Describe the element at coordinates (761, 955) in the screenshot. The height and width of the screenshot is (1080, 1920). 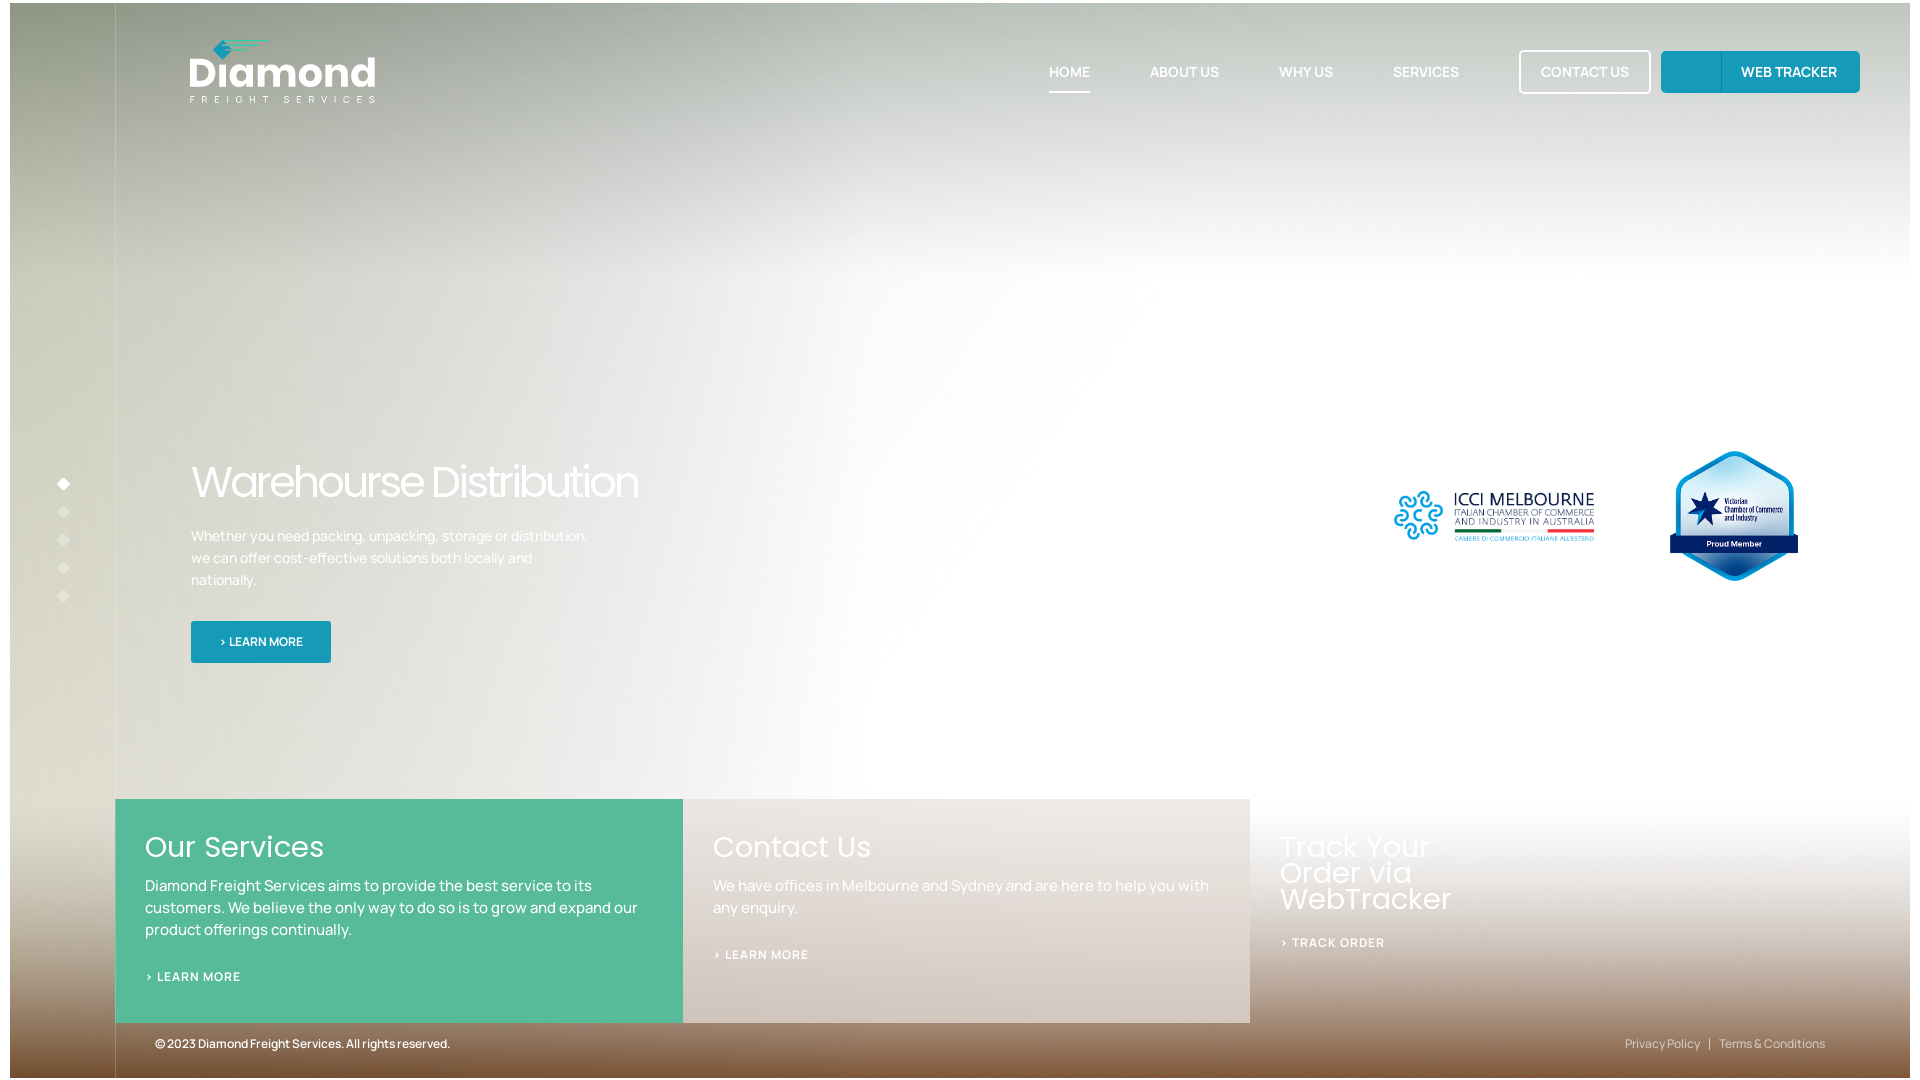
I see `> LEARN MORE` at that location.